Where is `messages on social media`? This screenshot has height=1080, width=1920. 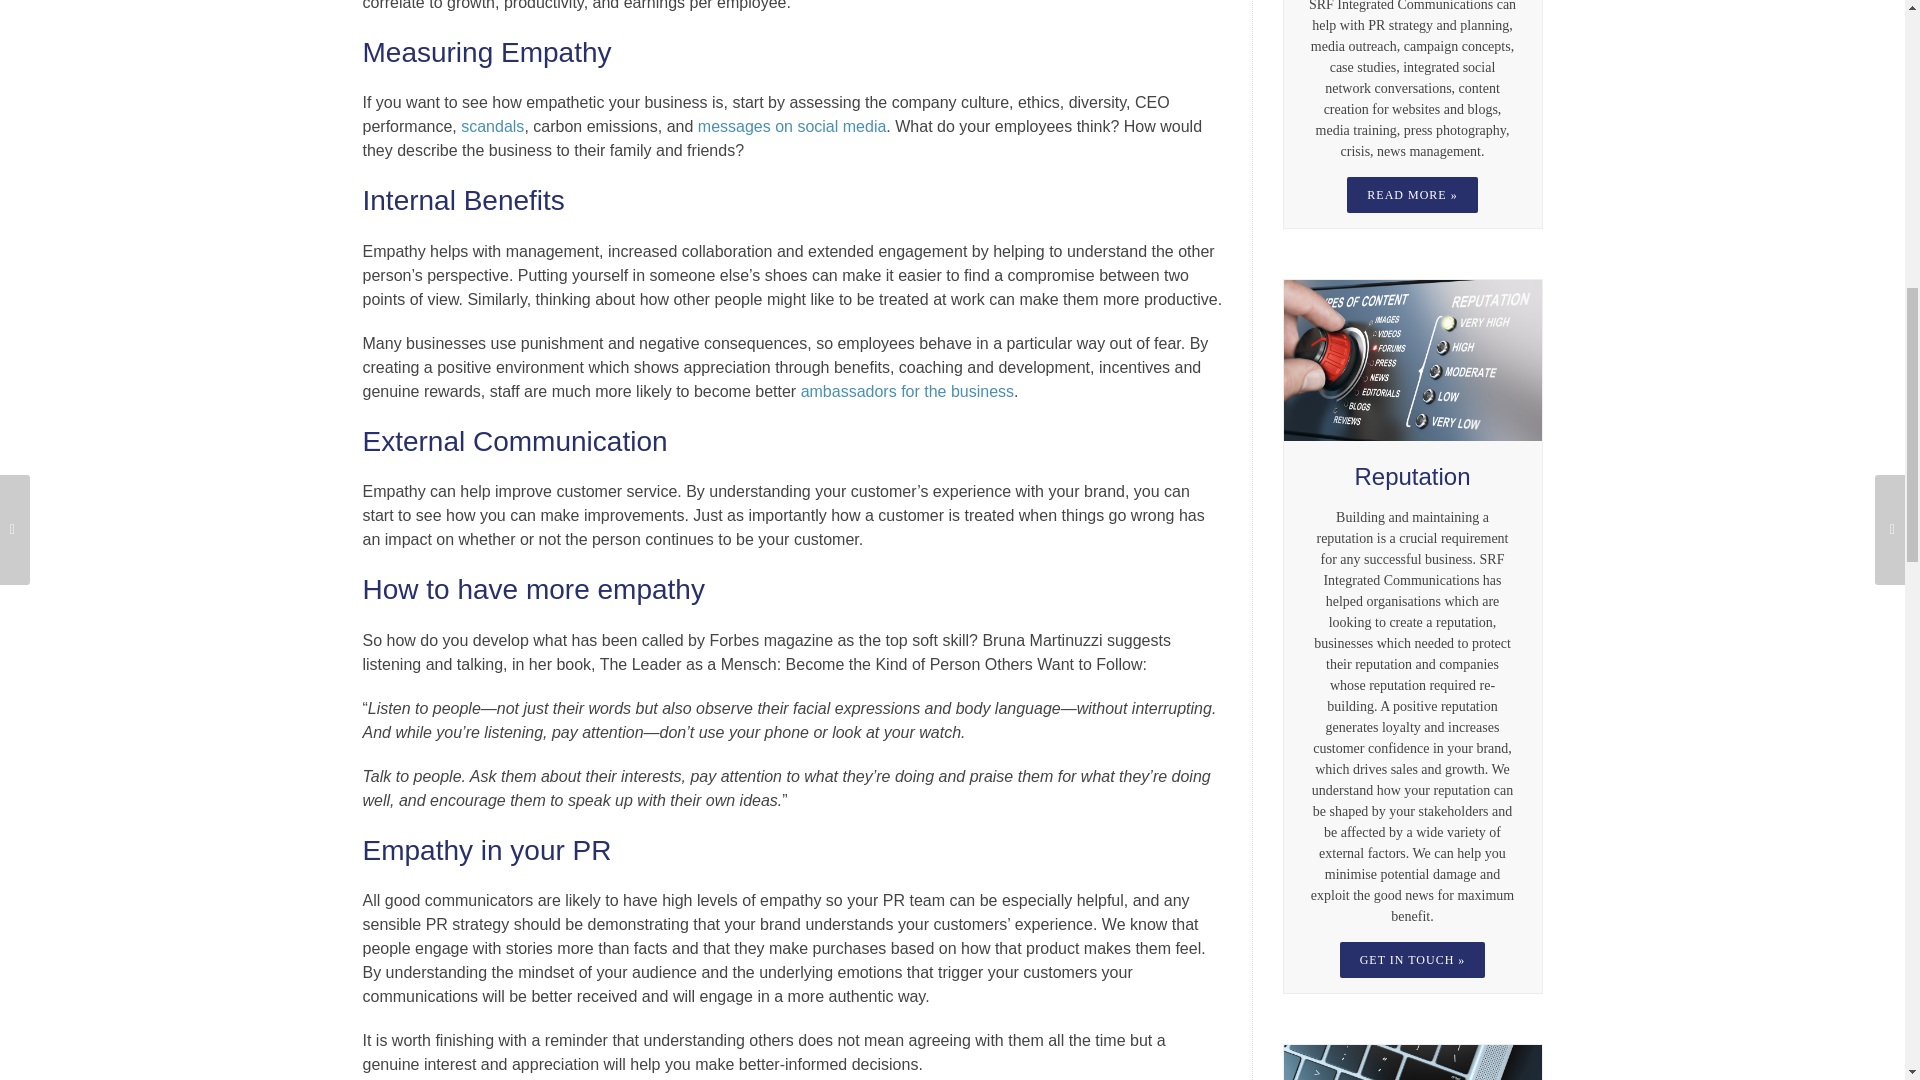
messages on social media is located at coordinates (792, 126).